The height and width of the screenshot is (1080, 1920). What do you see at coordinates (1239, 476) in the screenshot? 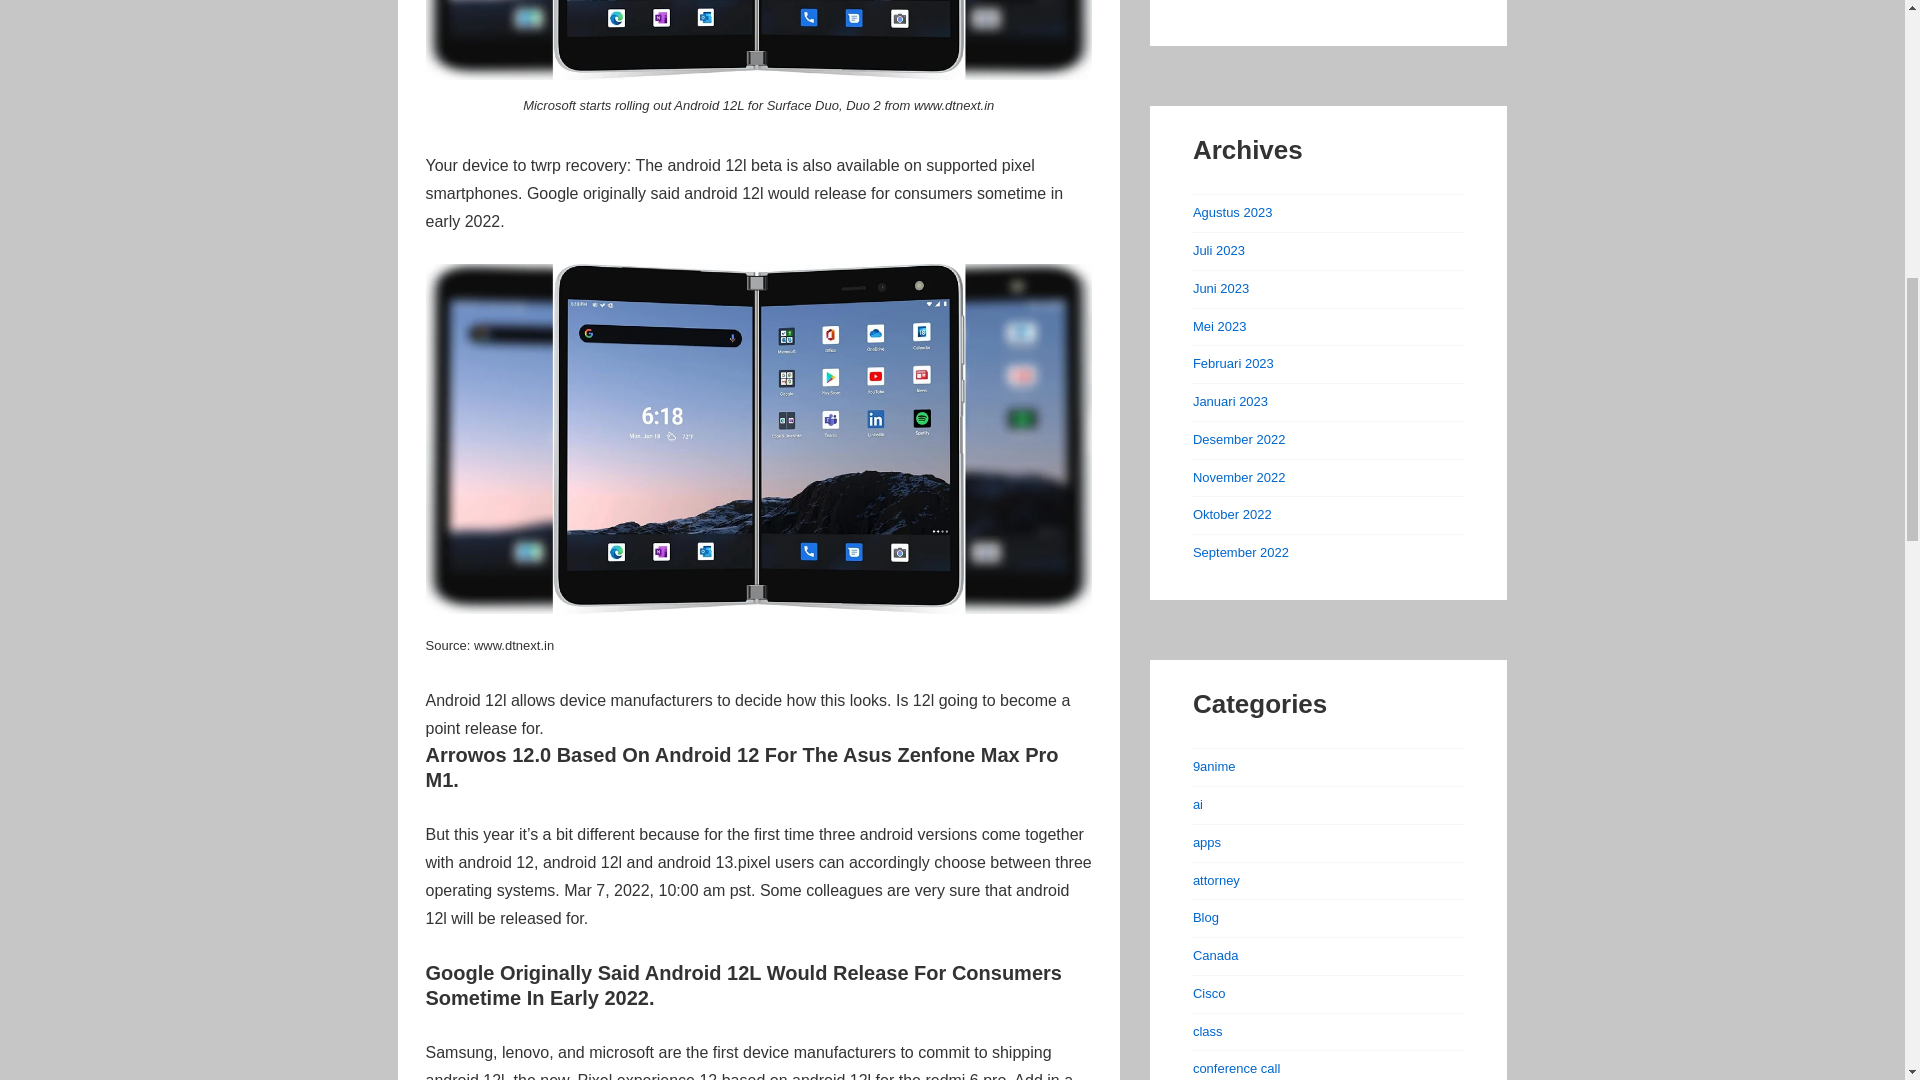
I see `November 2022` at bounding box center [1239, 476].